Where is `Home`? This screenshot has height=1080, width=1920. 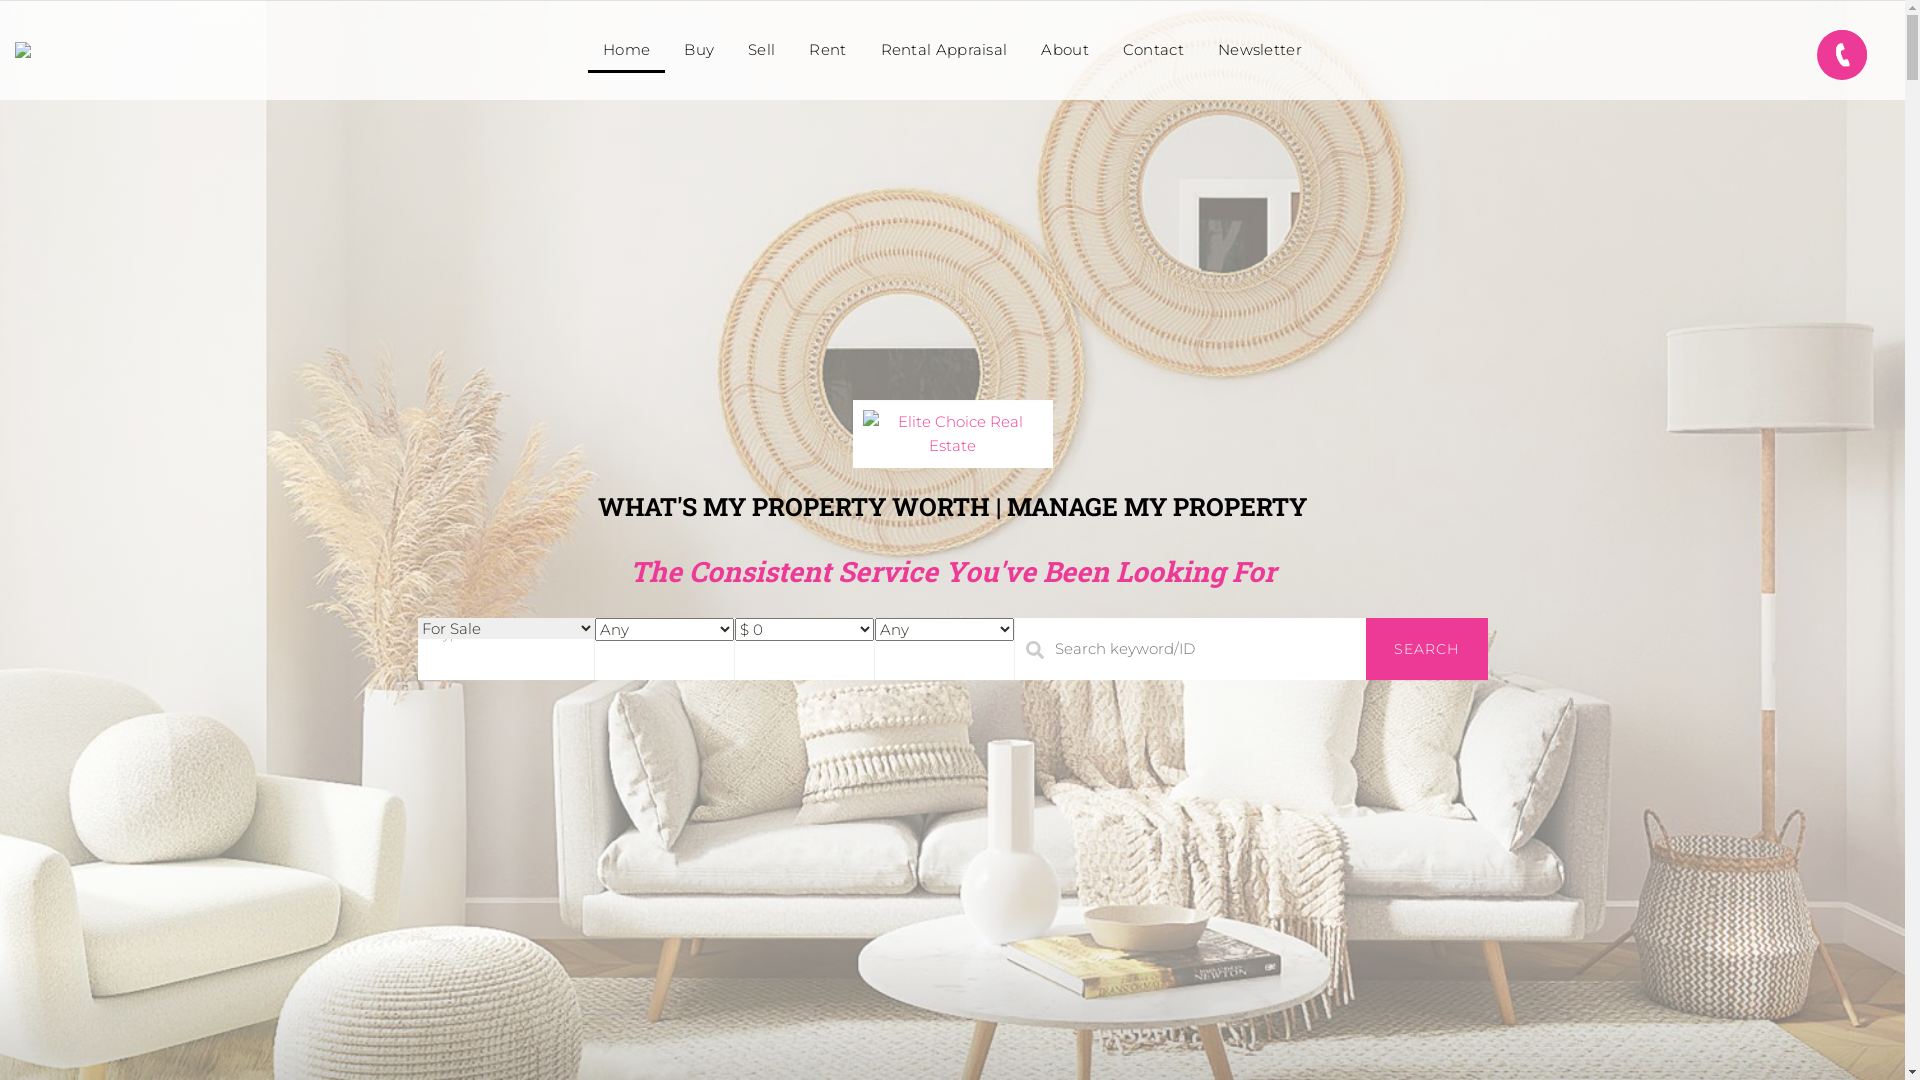
Home is located at coordinates (626, 50).